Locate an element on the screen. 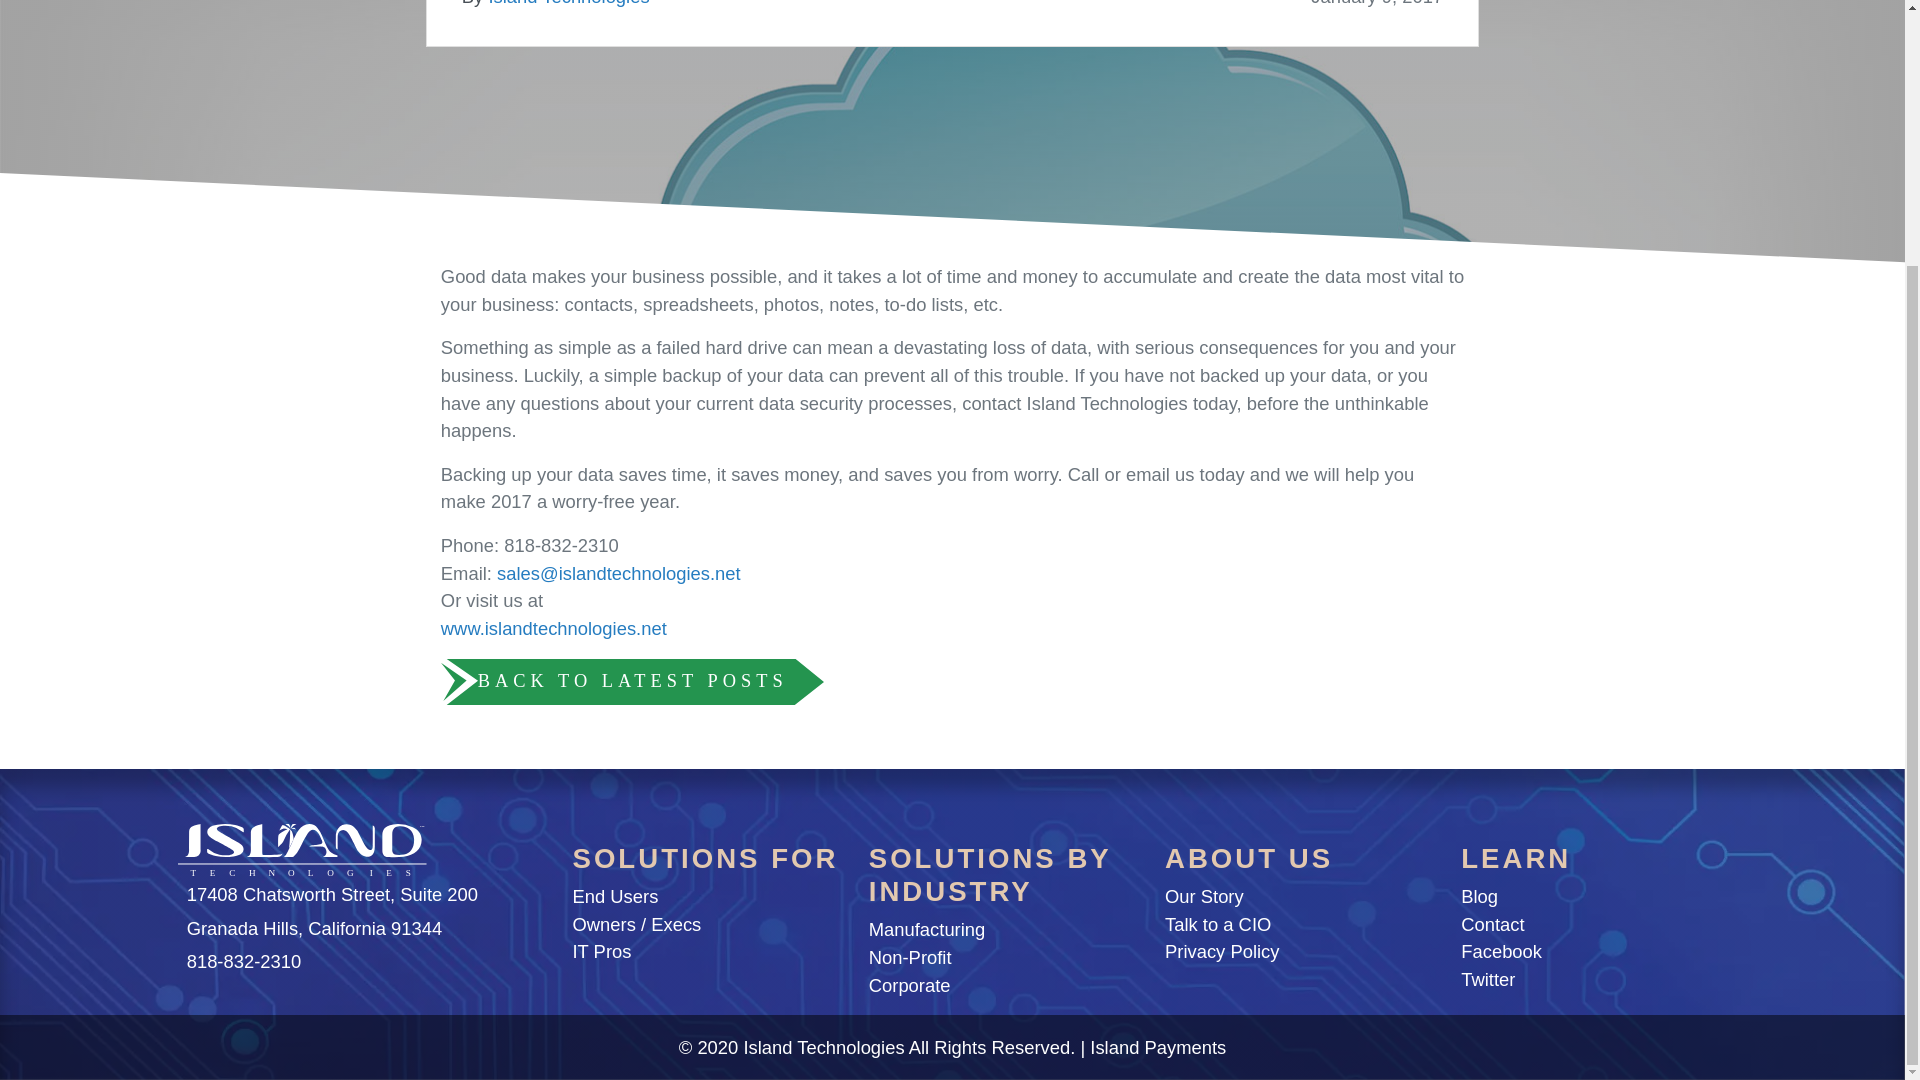 The height and width of the screenshot is (1080, 1920). 818-832-2310 is located at coordinates (244, 962).